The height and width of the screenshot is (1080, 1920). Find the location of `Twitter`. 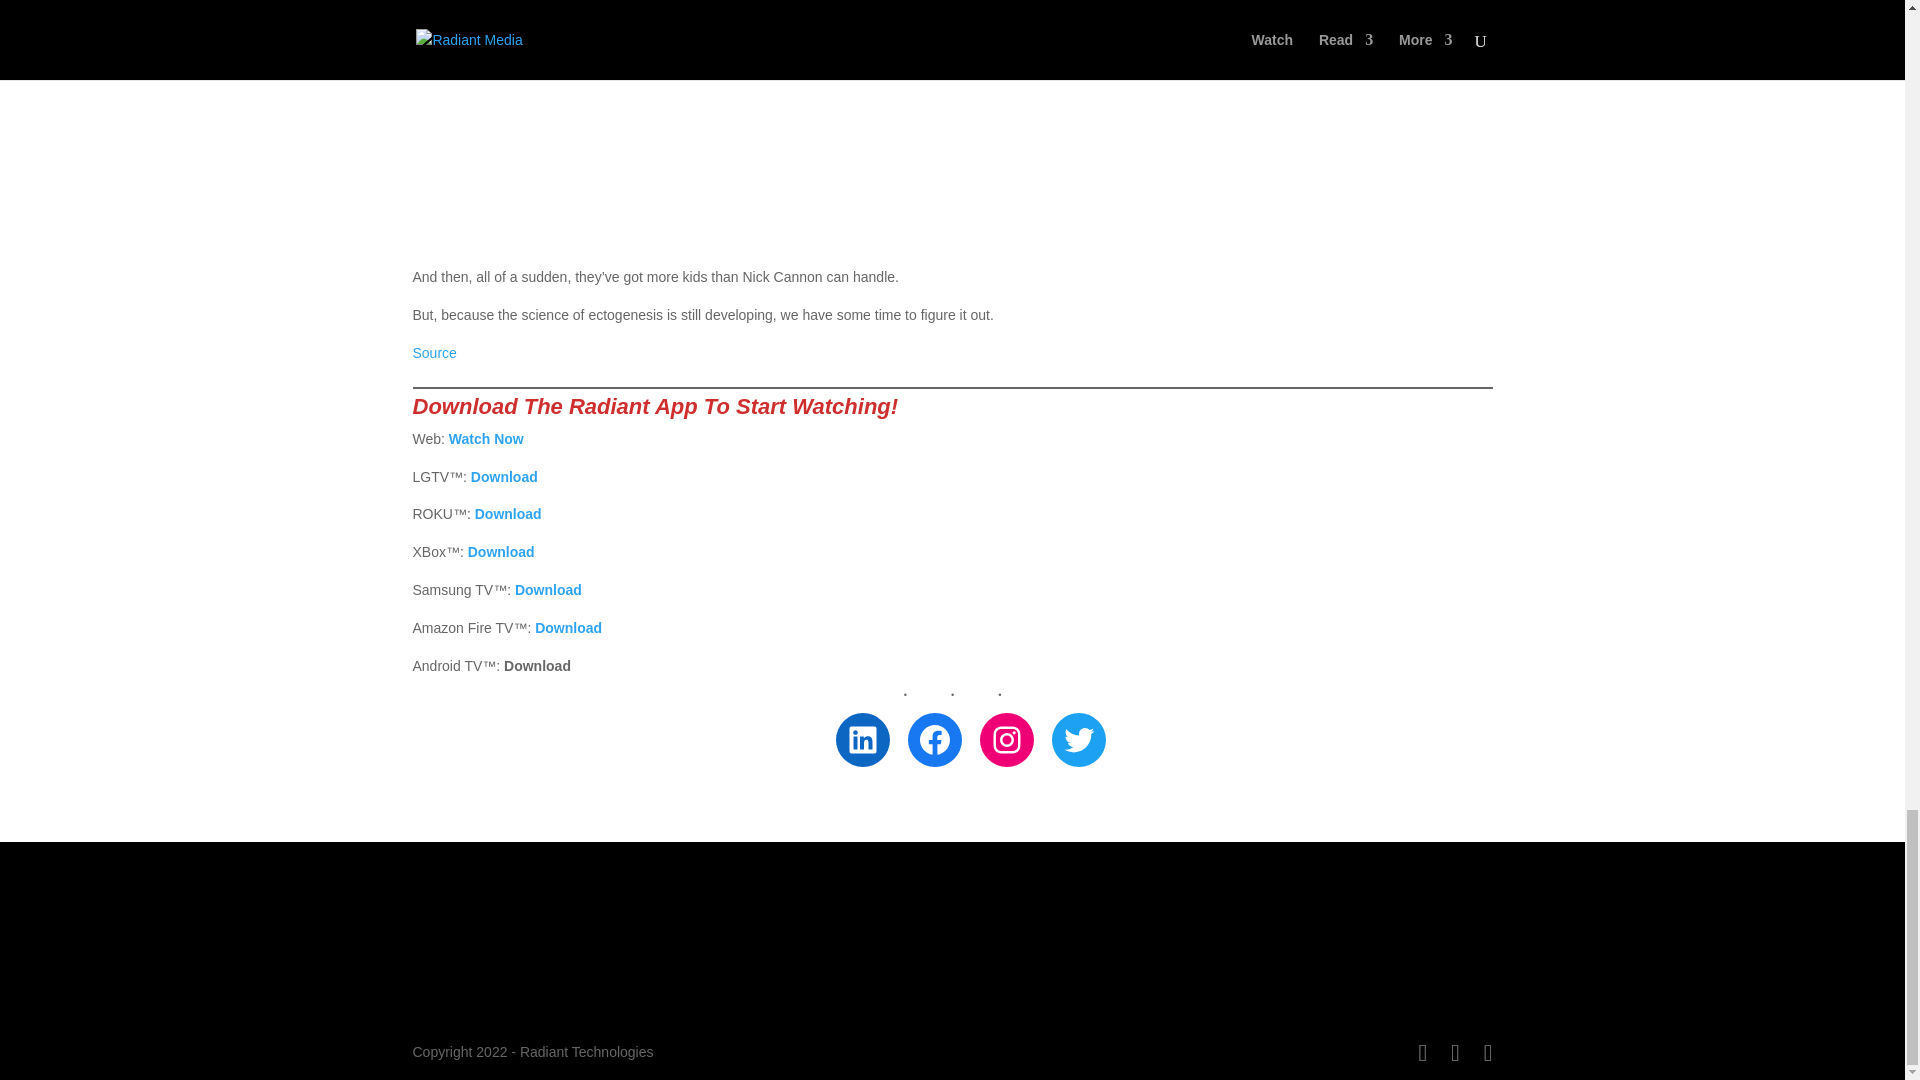

Twitter is located at coordinates (1078, 739).